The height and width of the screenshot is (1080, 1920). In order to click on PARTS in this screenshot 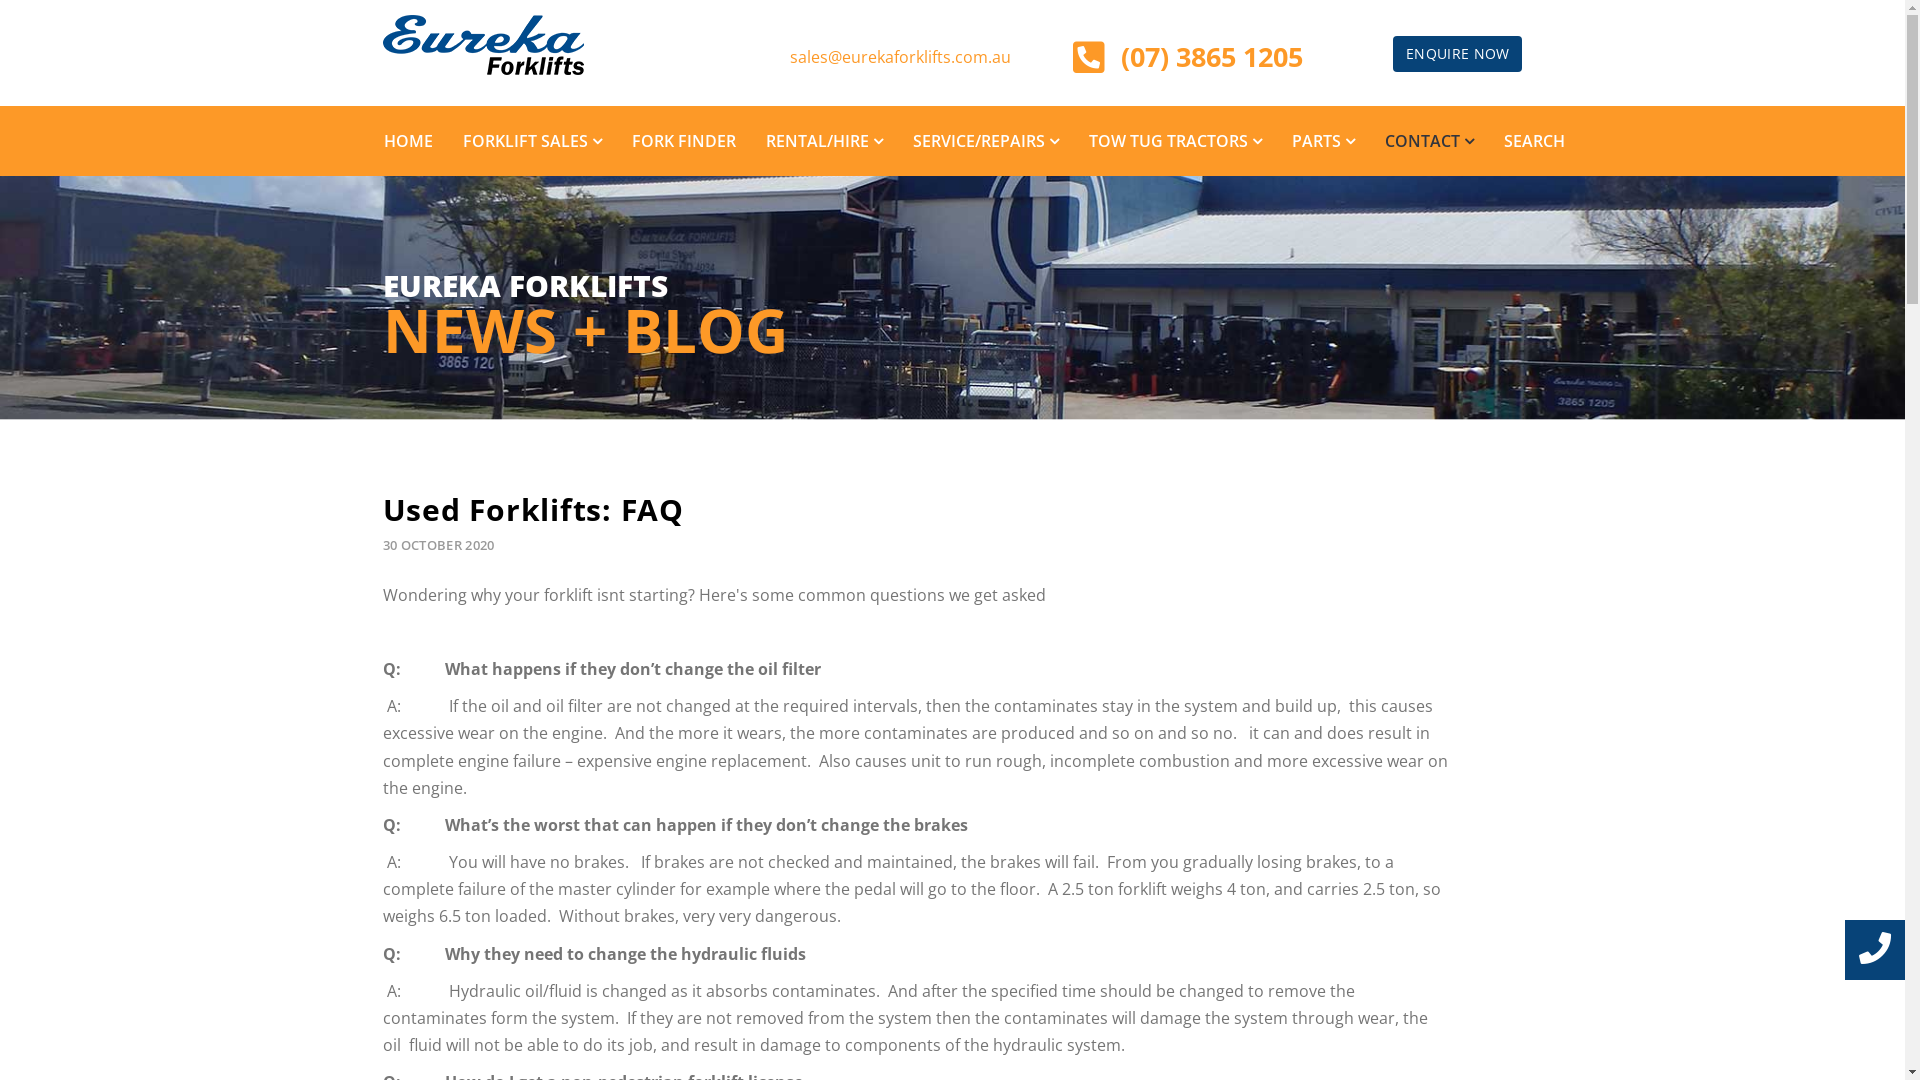, I will do `click(1322, 141)`.